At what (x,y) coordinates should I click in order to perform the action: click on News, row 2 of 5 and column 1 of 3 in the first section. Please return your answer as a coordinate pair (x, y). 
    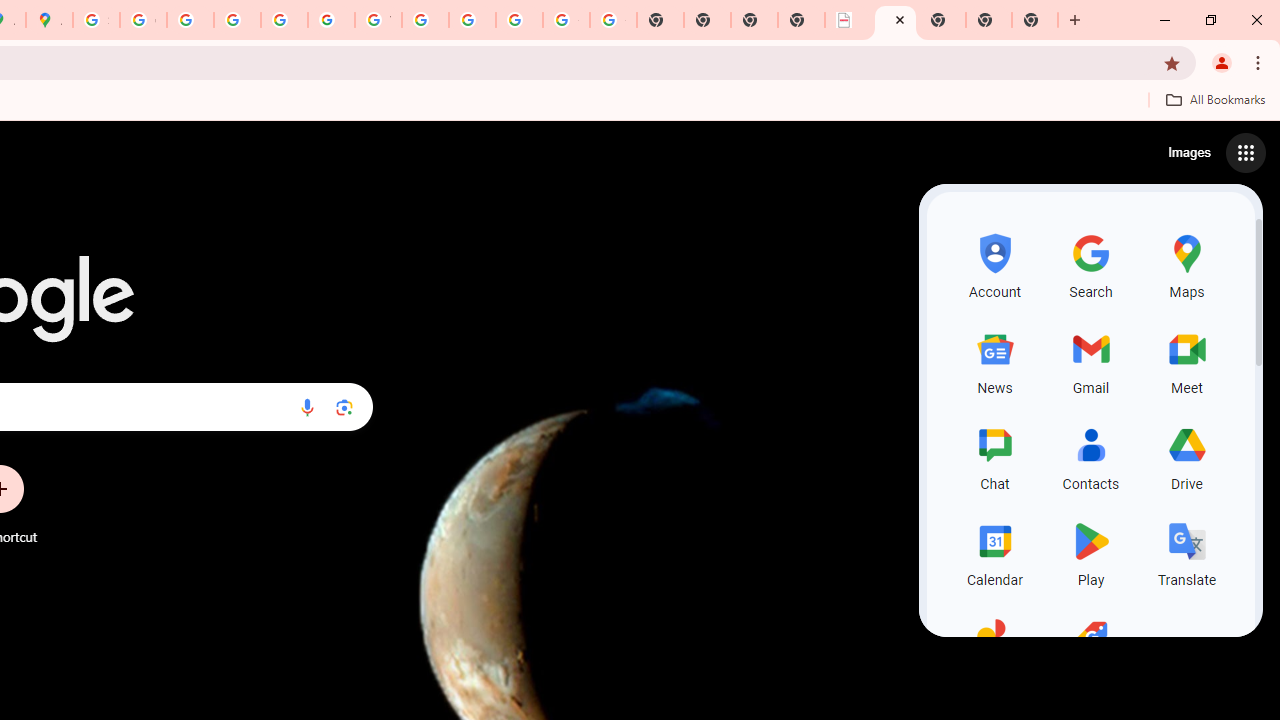
    Looking at the image, I should click on (994, 360).